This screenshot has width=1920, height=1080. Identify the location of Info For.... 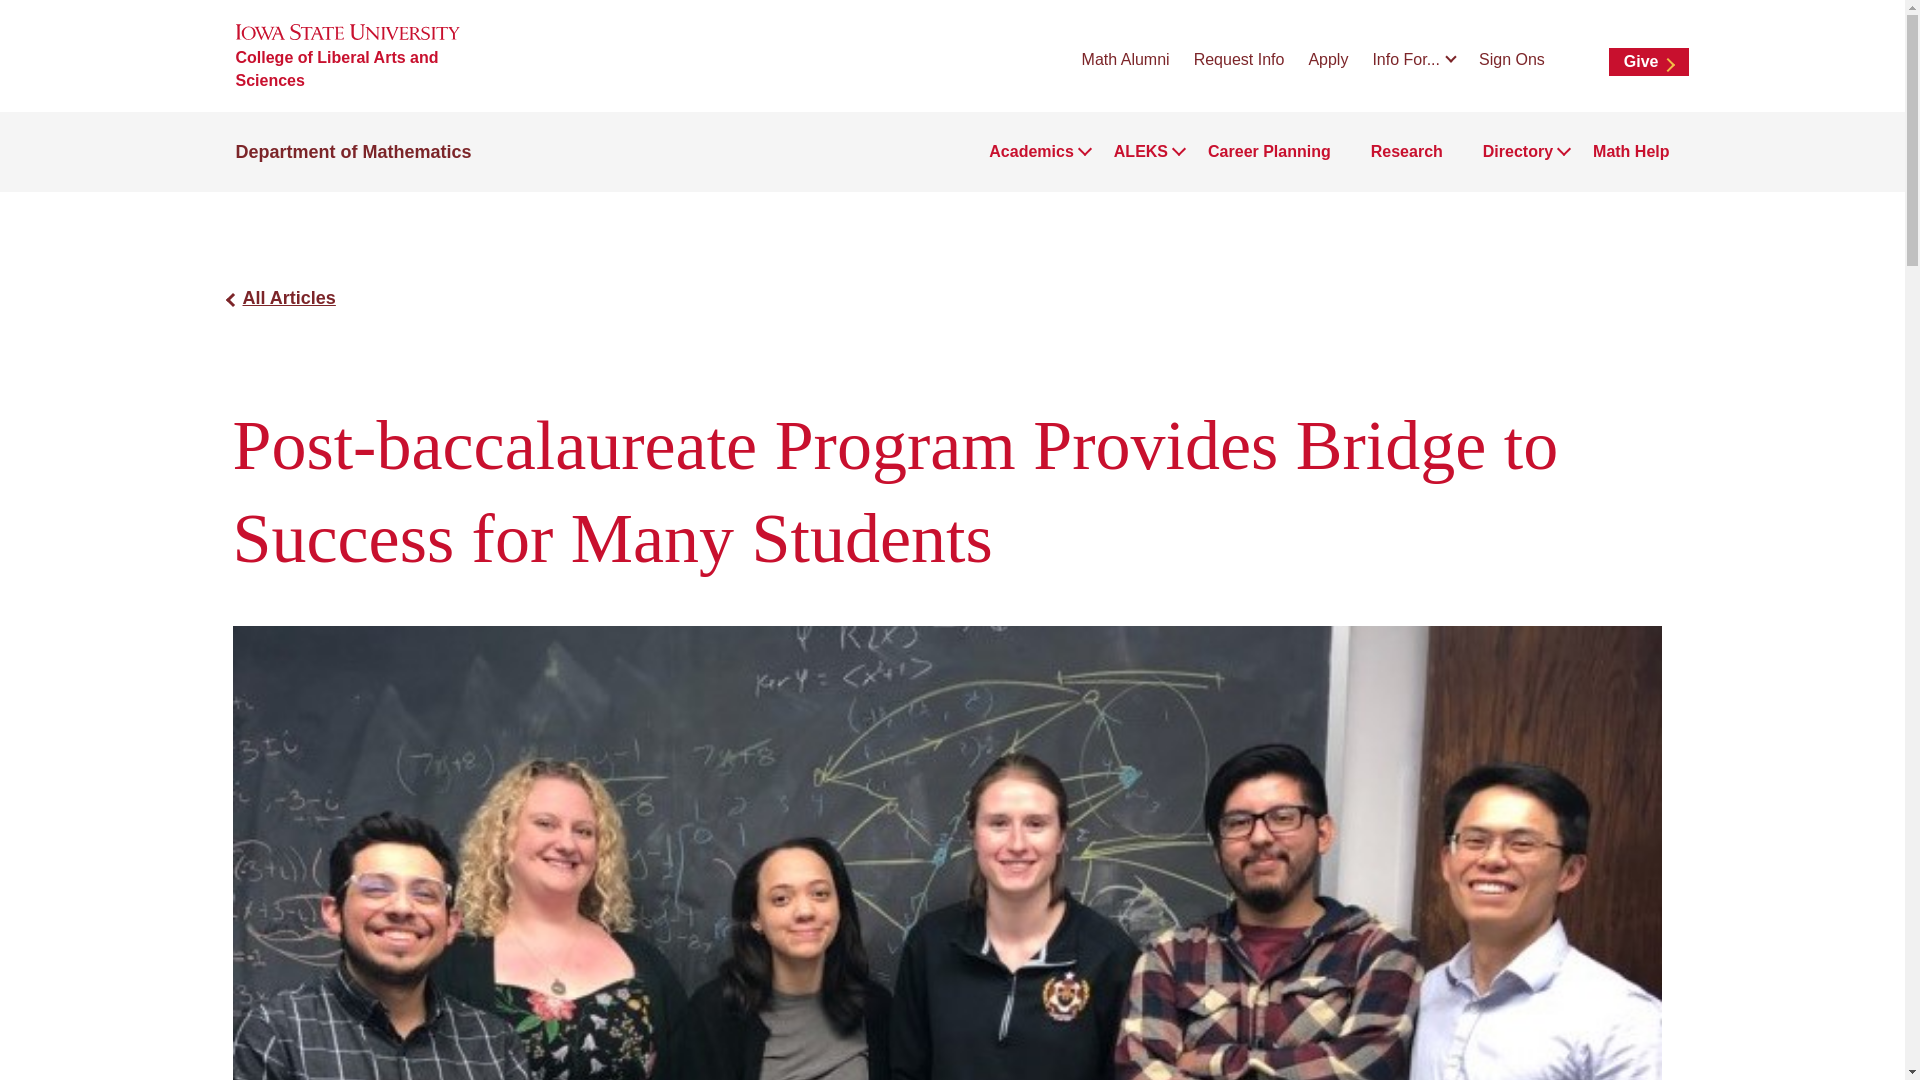
(1414, 59).